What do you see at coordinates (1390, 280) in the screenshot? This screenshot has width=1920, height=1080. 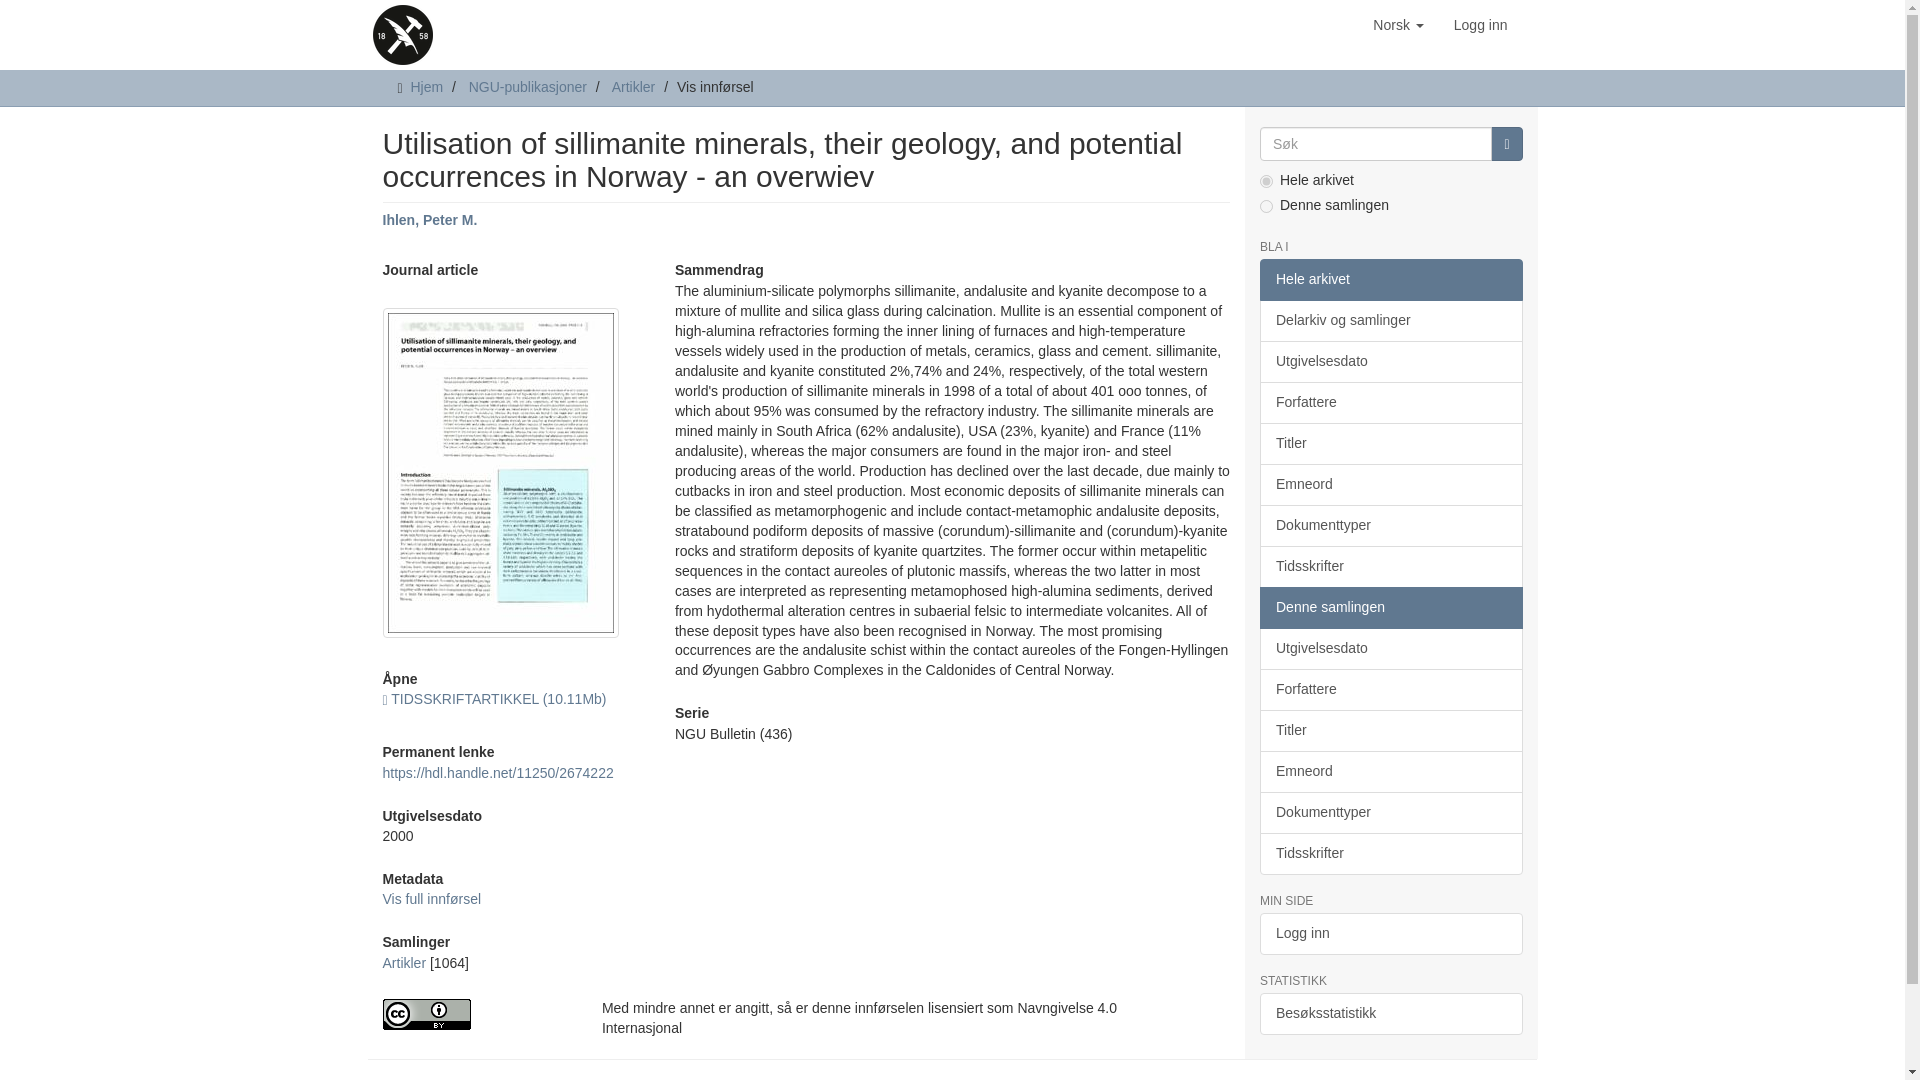 I see `Hele arkivet` at bounding box center [1390, 280].